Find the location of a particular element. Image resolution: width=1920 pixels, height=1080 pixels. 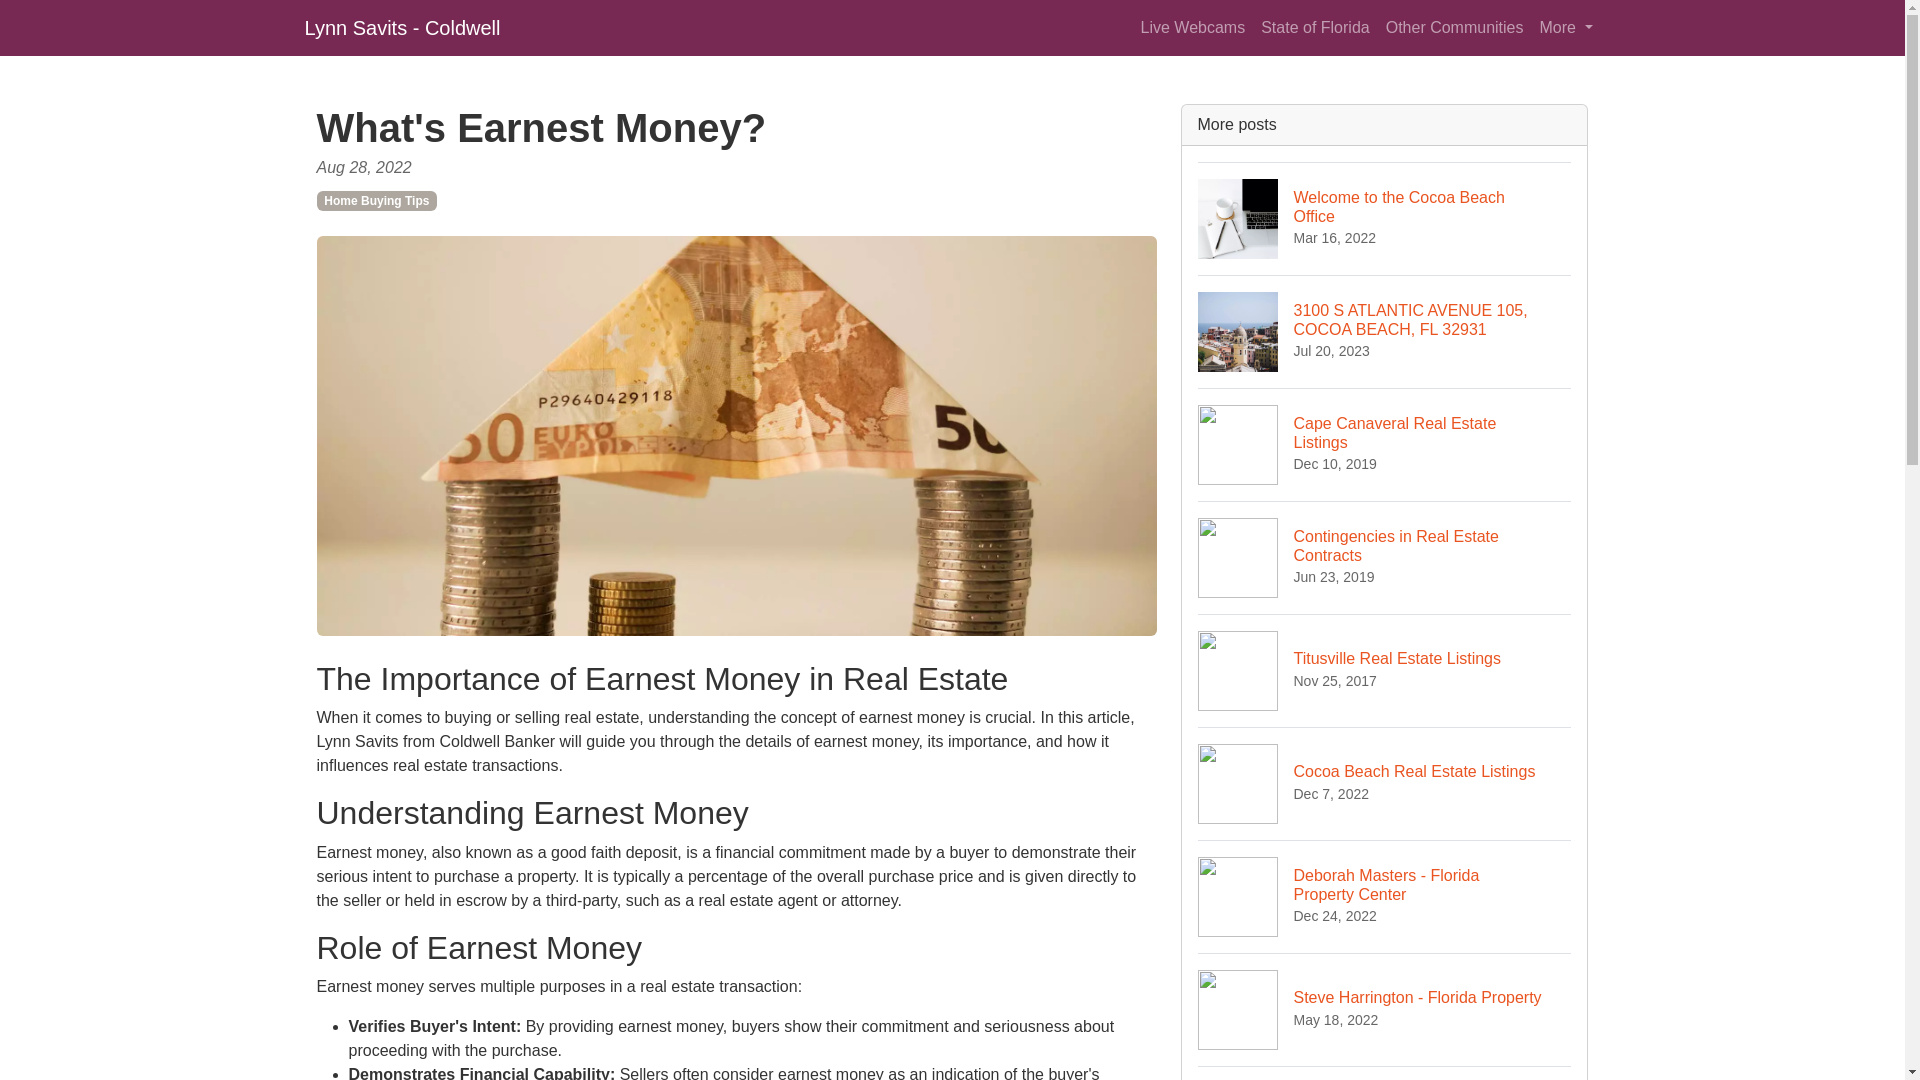

Home Buying Tips is located at coordinates (401, 27).